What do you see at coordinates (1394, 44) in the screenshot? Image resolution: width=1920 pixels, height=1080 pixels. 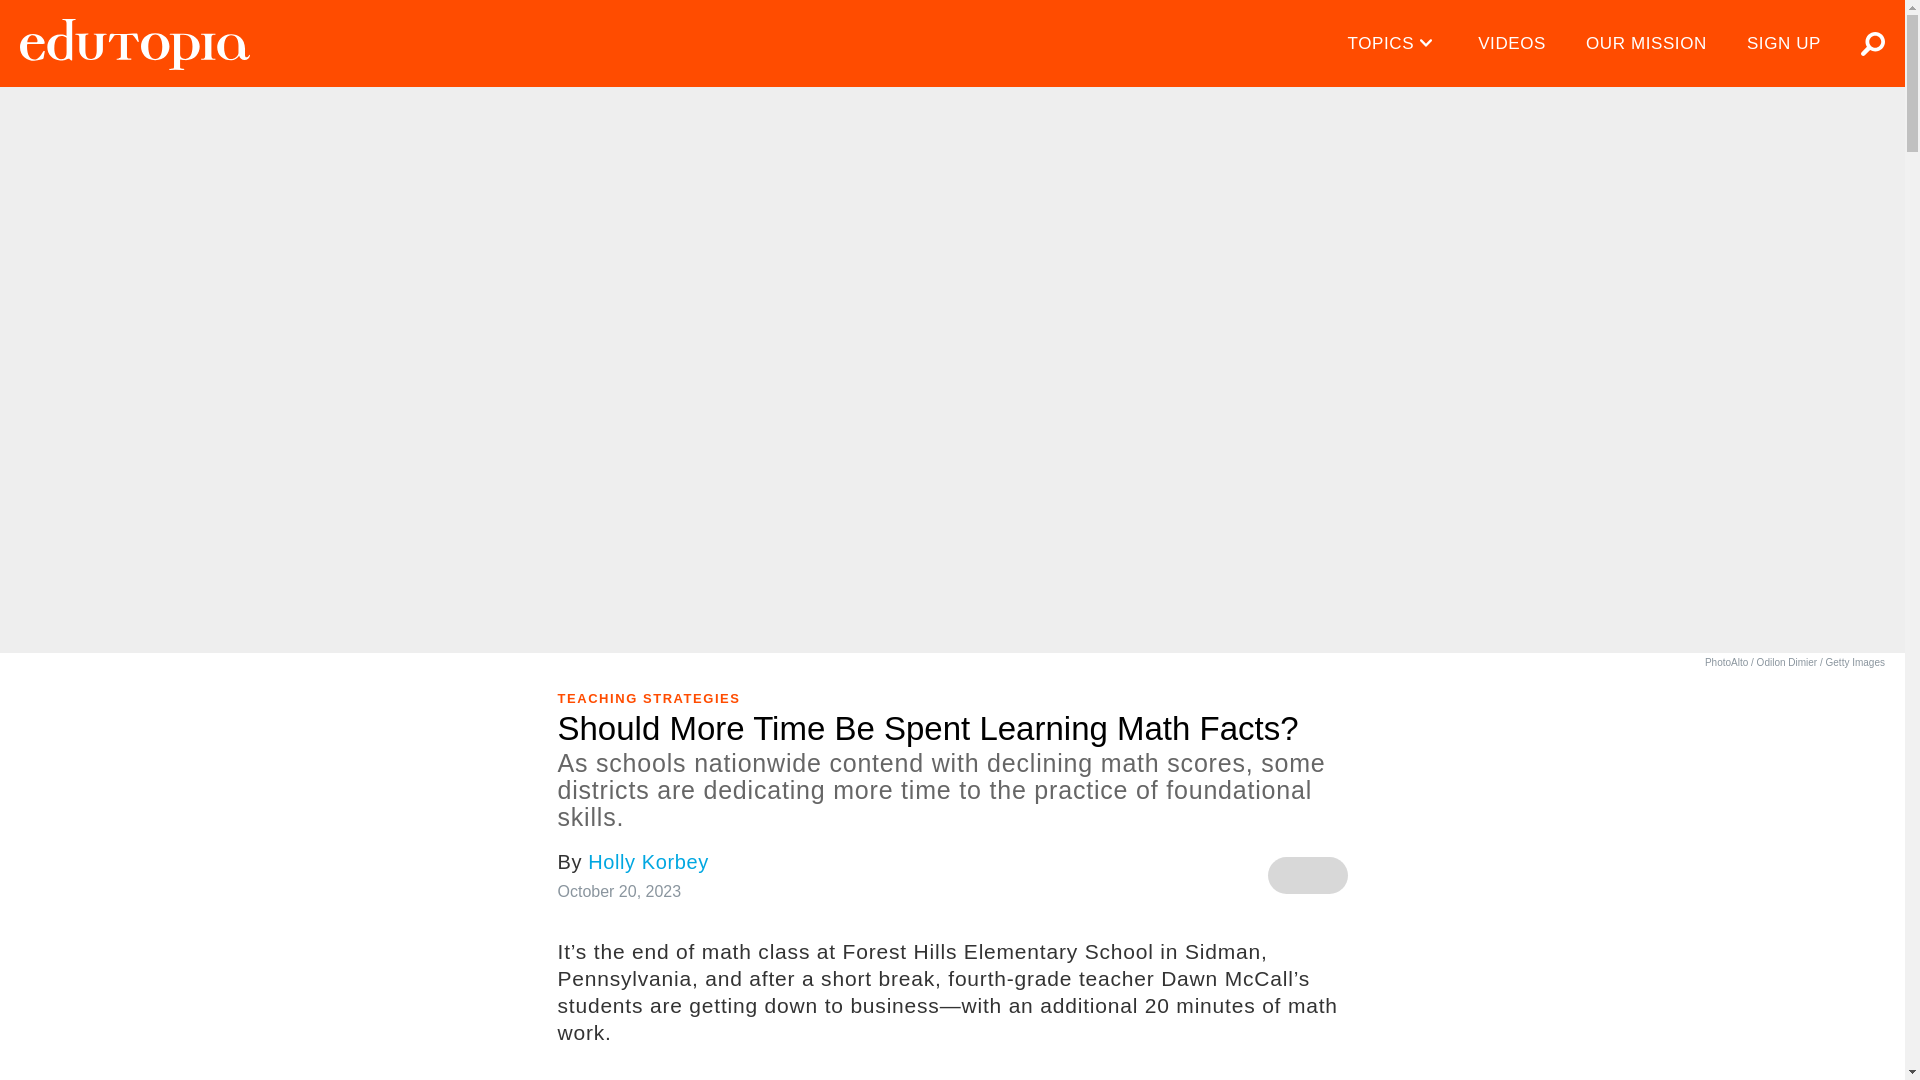 I see `TOPICS` at bounding box center [1394, 44].